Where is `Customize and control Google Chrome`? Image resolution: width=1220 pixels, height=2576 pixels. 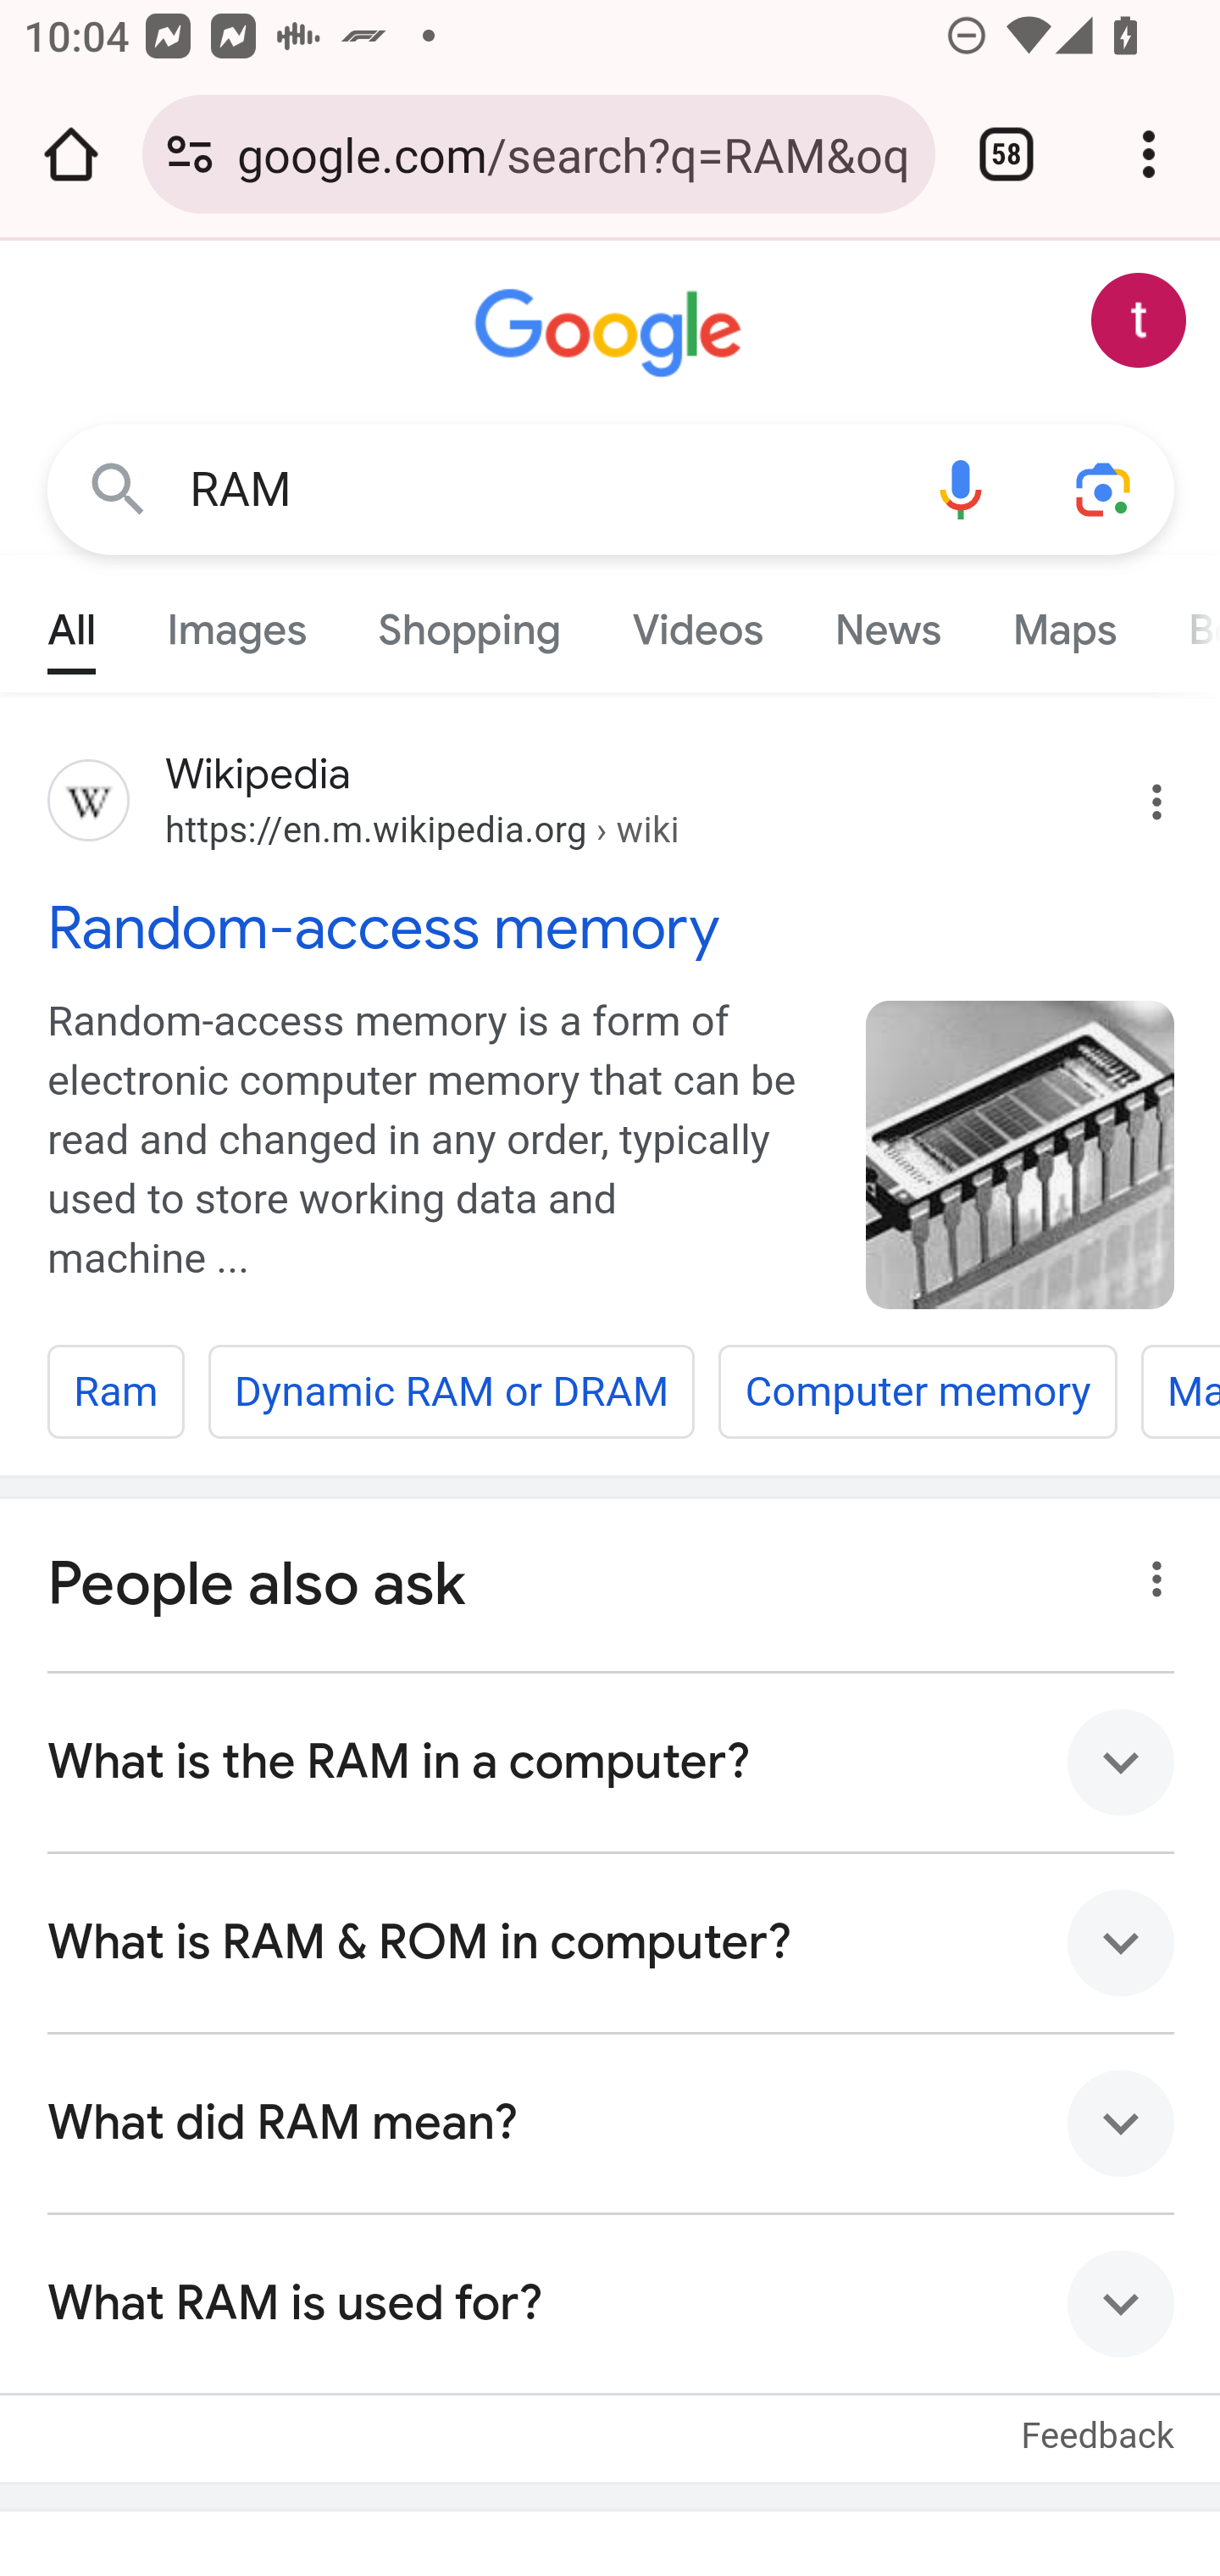
Customize and control Google Chrome is located at coordinates (1149, 154).